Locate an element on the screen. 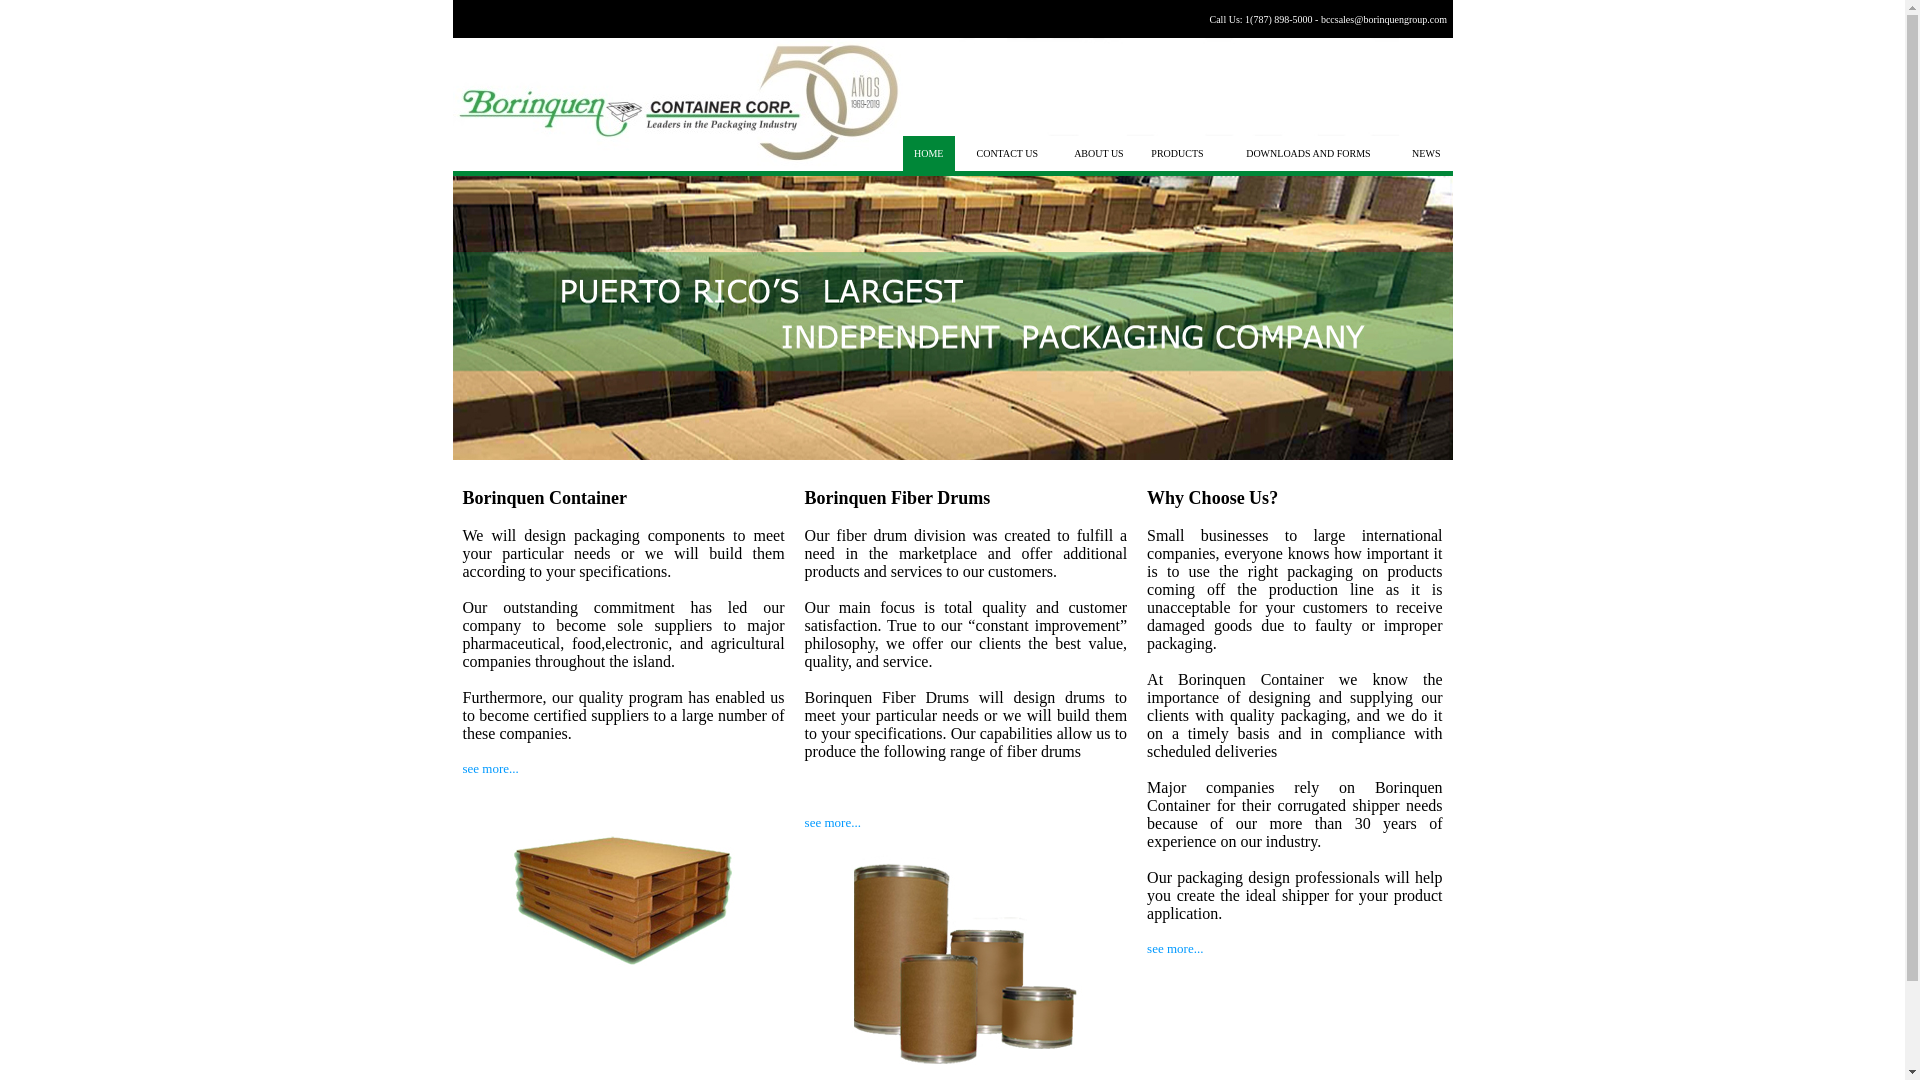 Image resolution: width=1920 pixels, height=1080 pixels. ABOUT US is located at coordinates (1098, 152).